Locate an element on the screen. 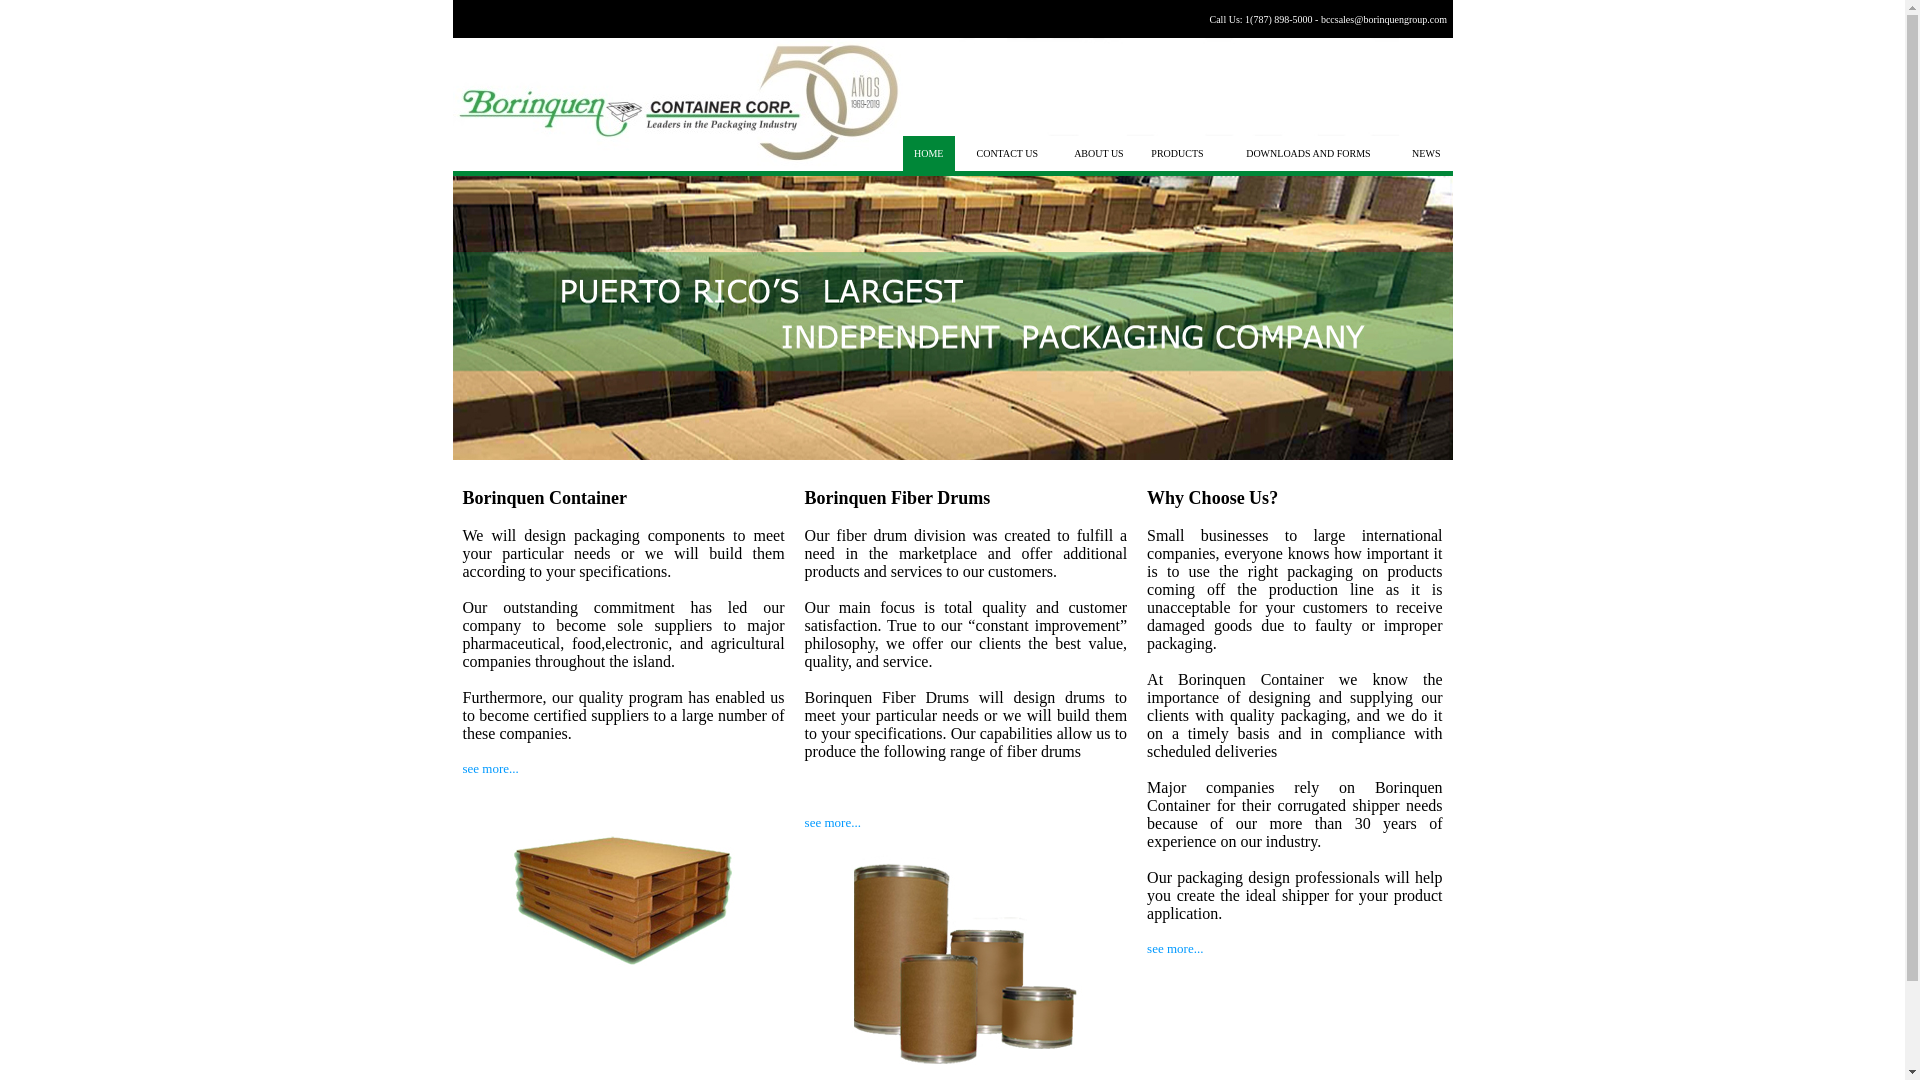 Image resolution: width=1920 pixels, height=1080 pixels. ABOUT US is located at coordinates (1098, 152).